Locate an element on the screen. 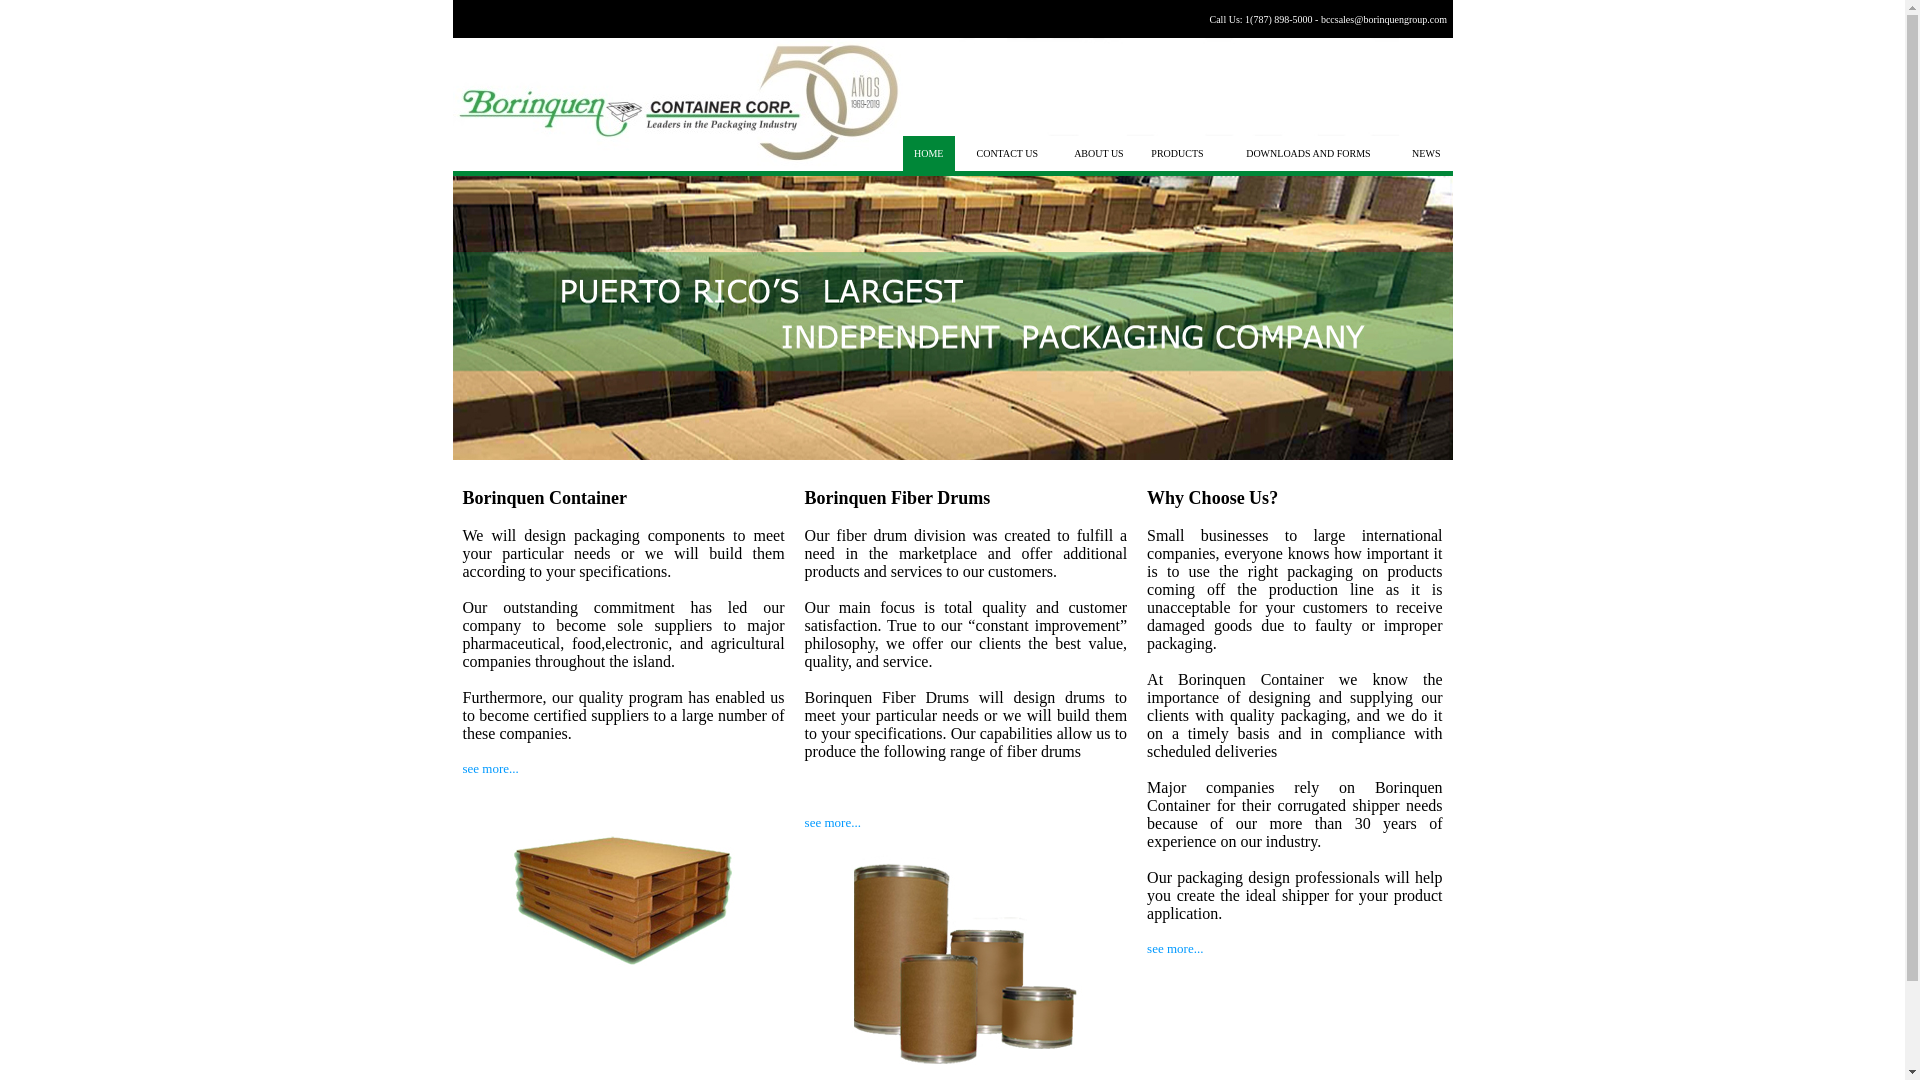 Image resolution: width=1920 pixels, height=1080 pixels. ABOUT US is located at coordinates (1098, 152).